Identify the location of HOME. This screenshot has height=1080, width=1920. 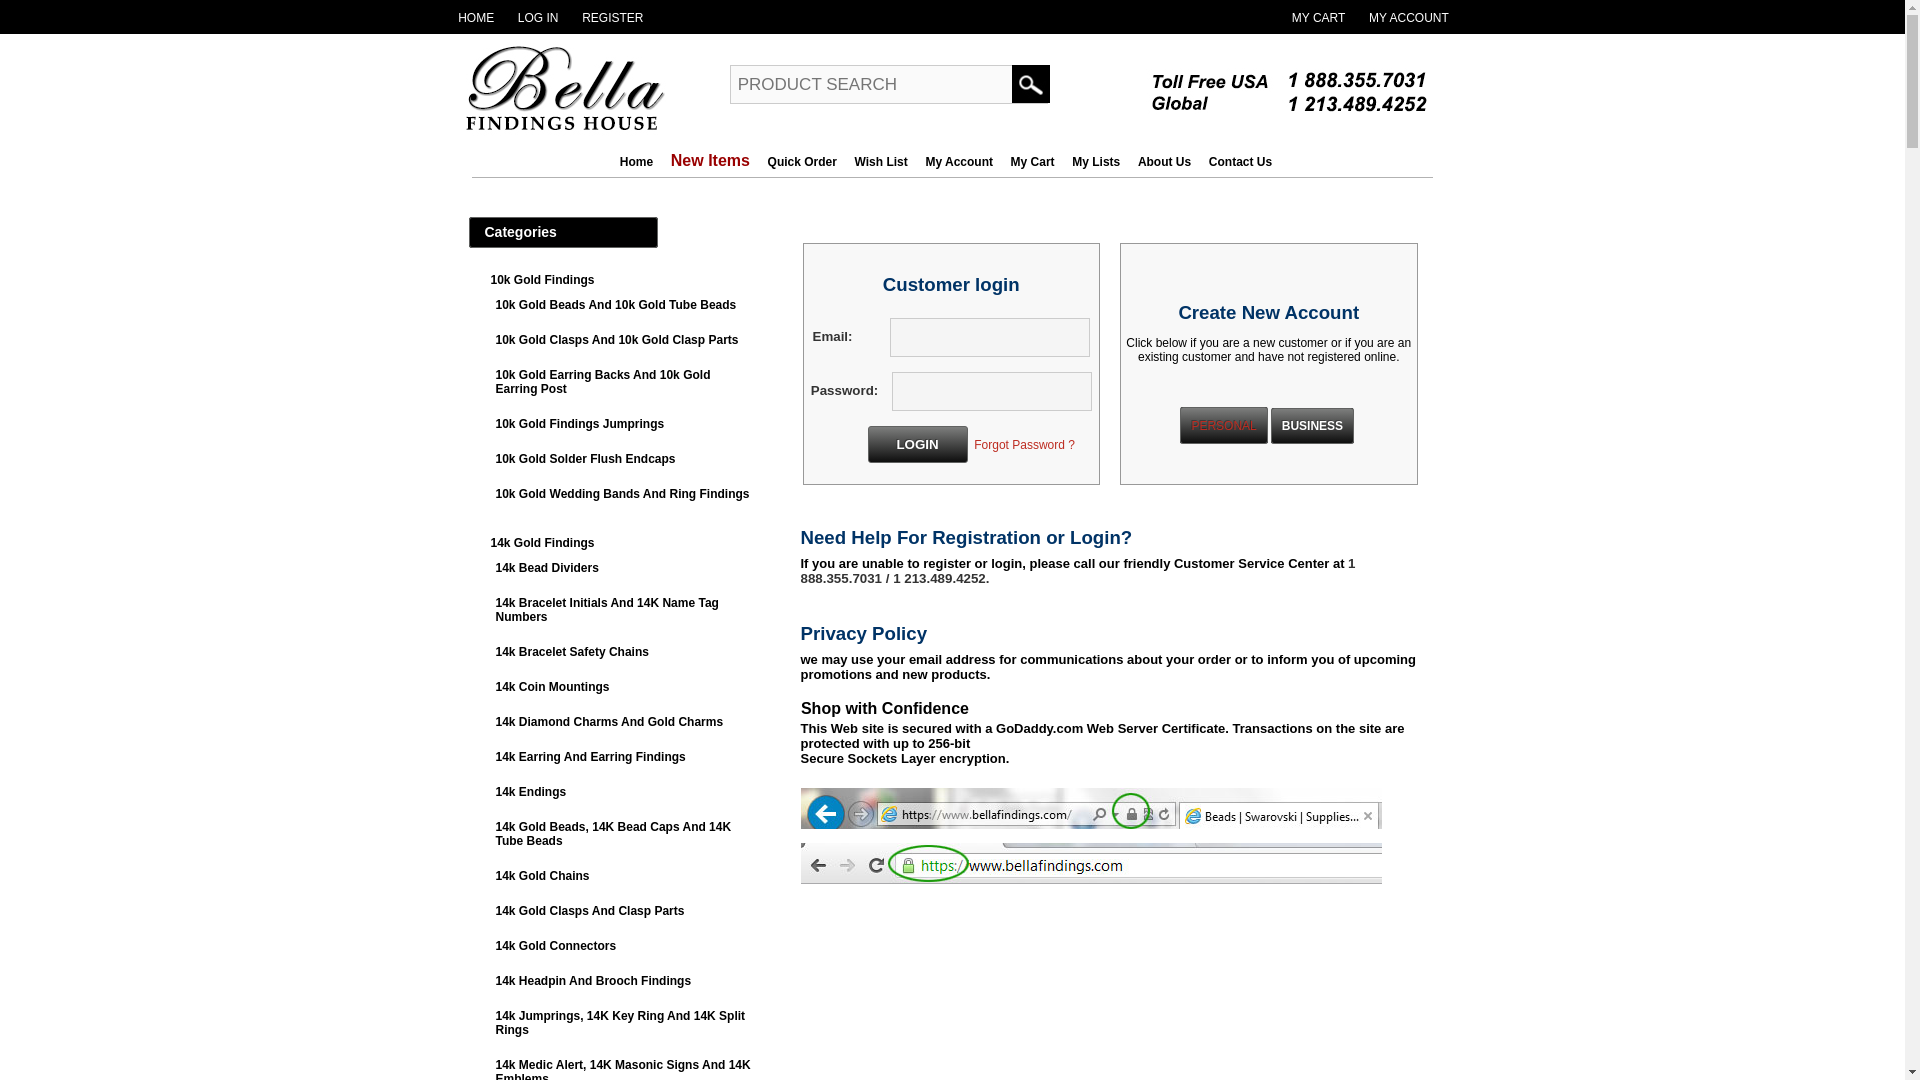
(476, 16).